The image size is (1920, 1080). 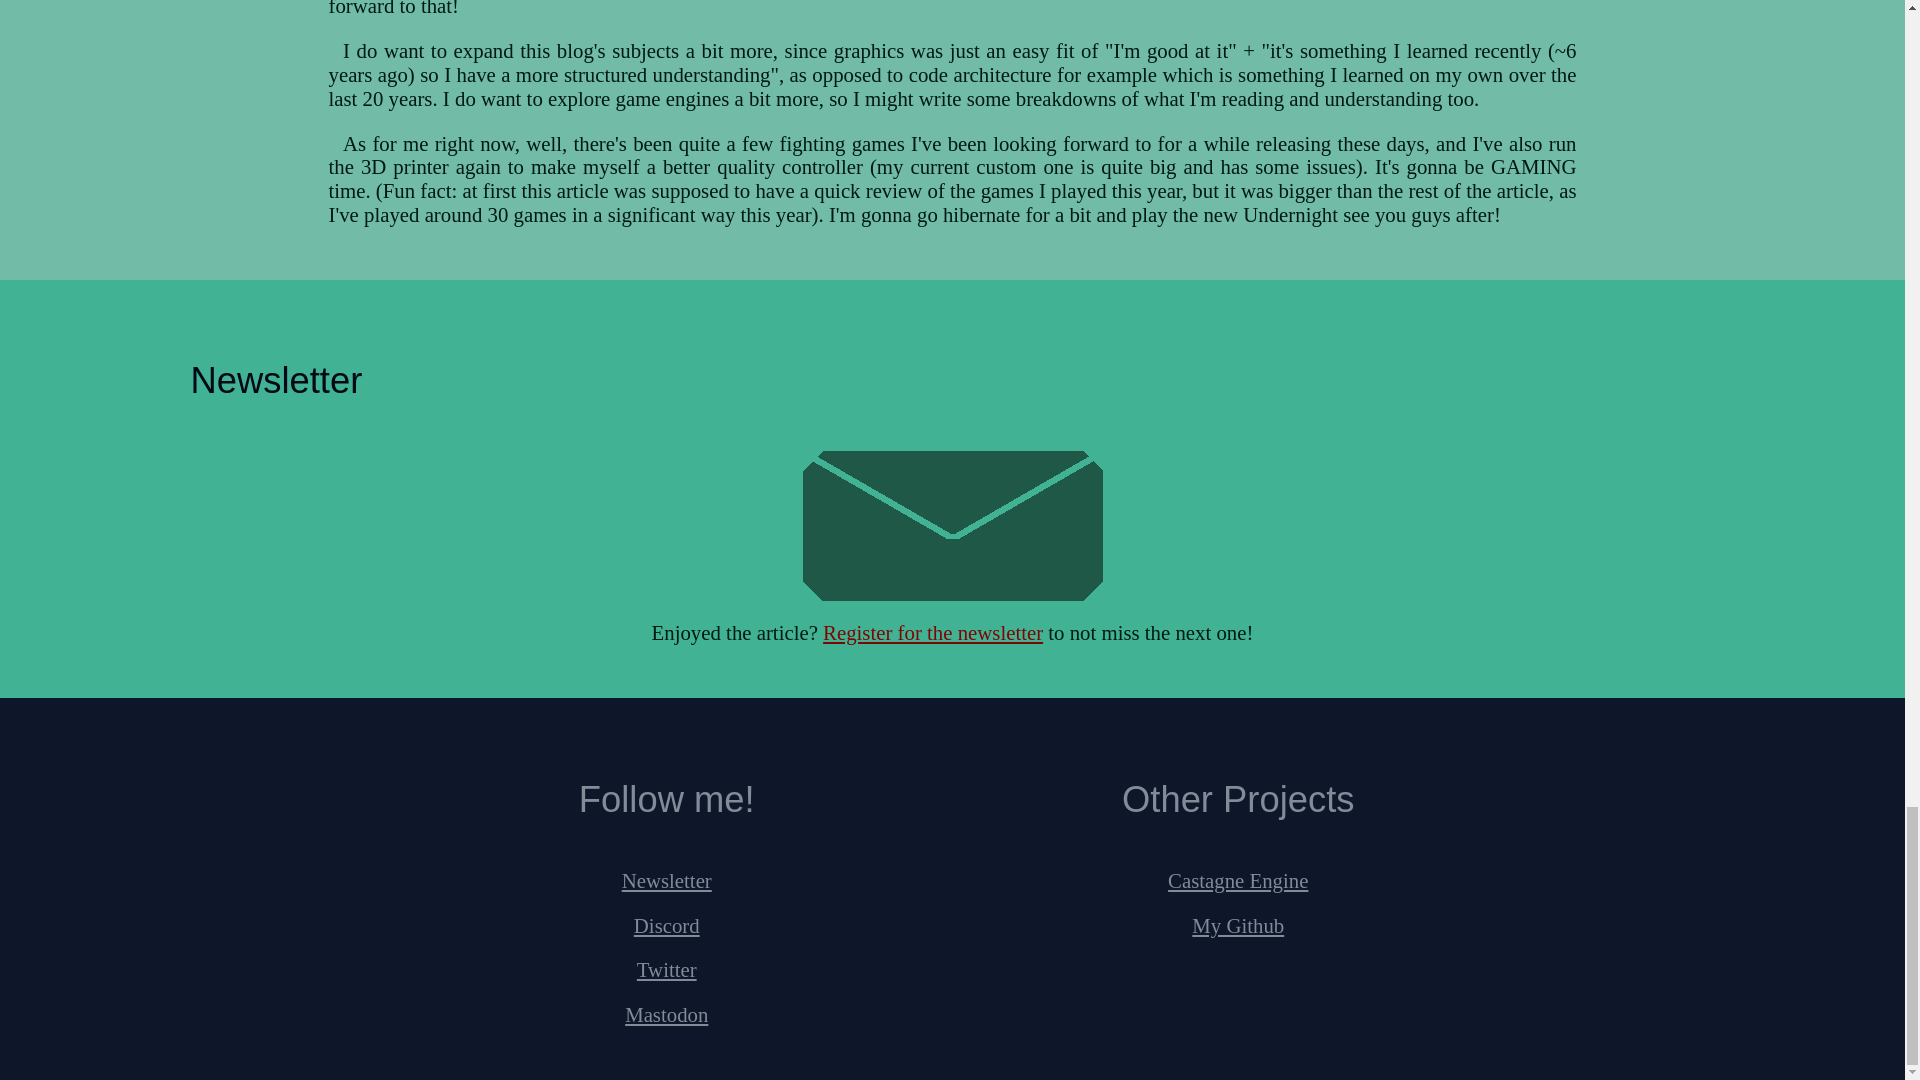 What do you see at coordinates (1238, 924) in the screenshot?
I see `My Github` at bounding box center [1238, 924].